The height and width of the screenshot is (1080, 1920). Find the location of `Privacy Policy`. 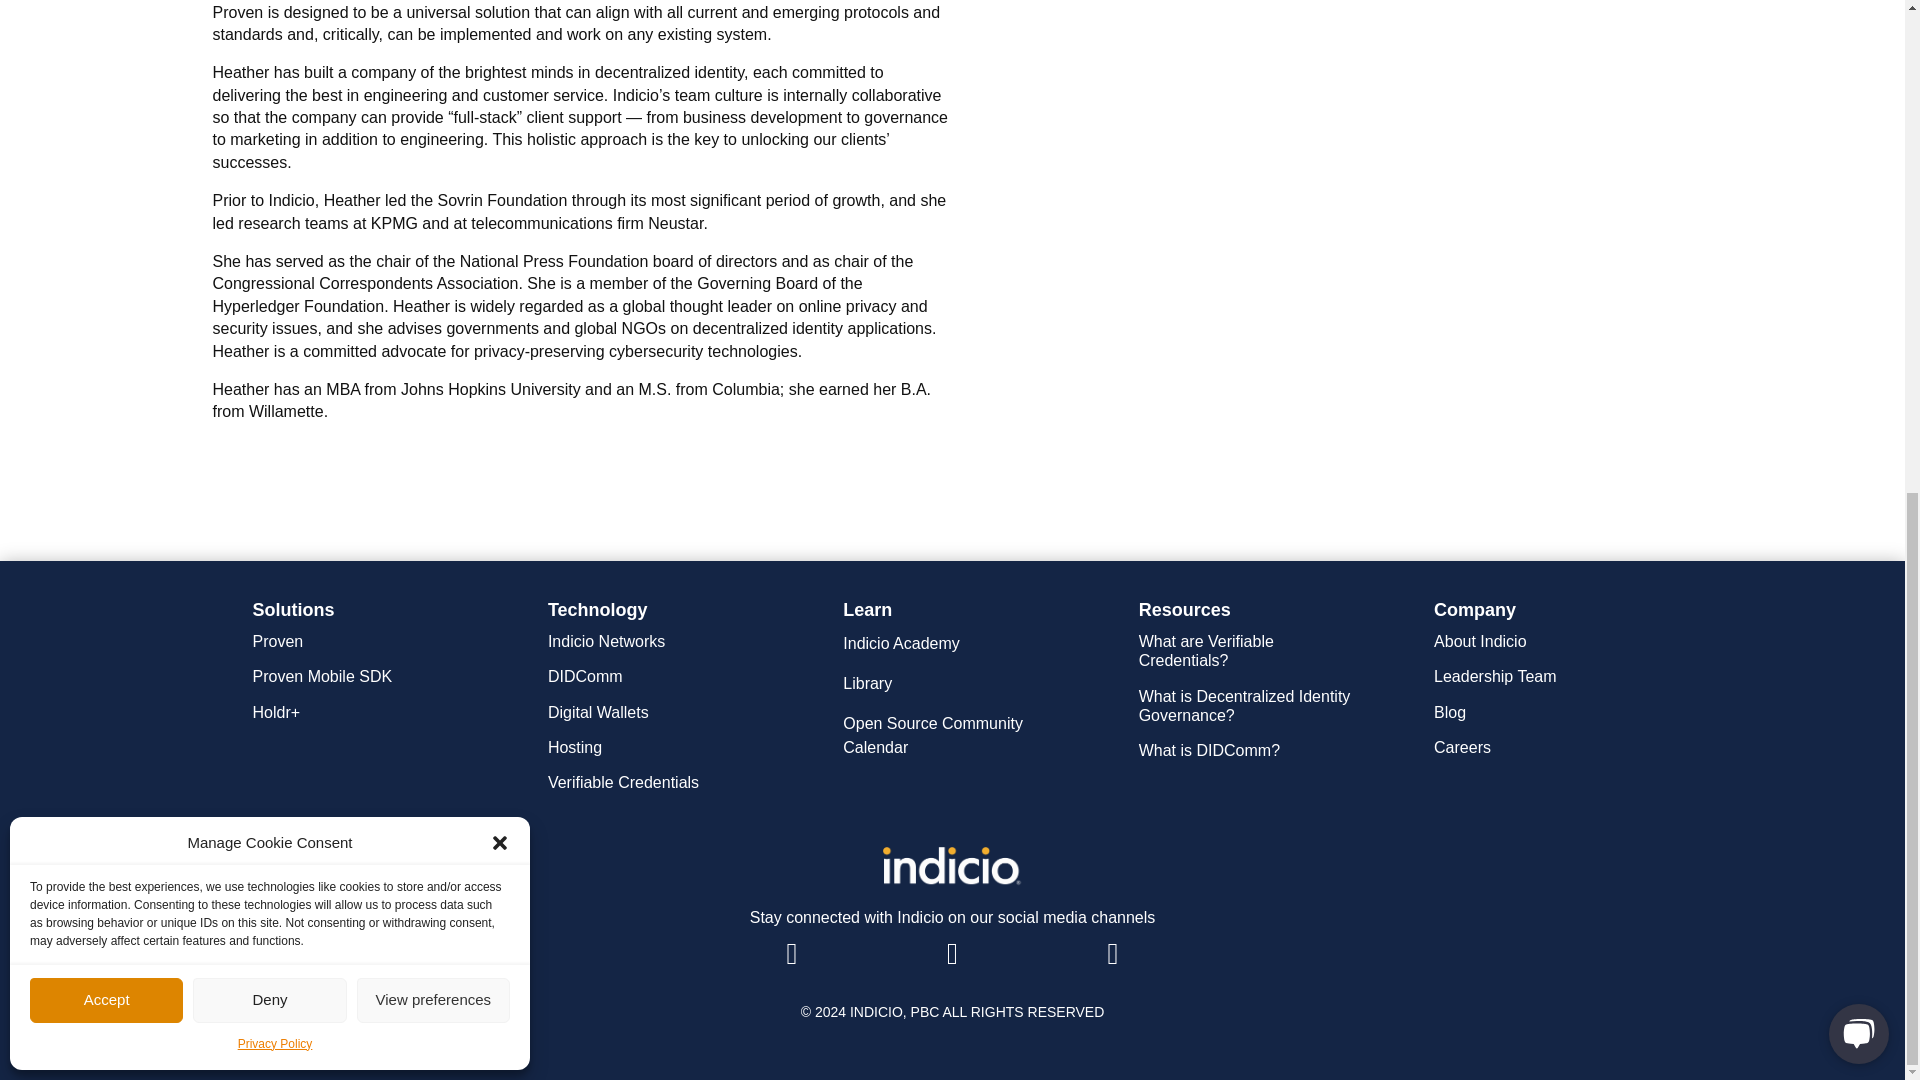

Privacy Policy is located at coordinates (275, 140).